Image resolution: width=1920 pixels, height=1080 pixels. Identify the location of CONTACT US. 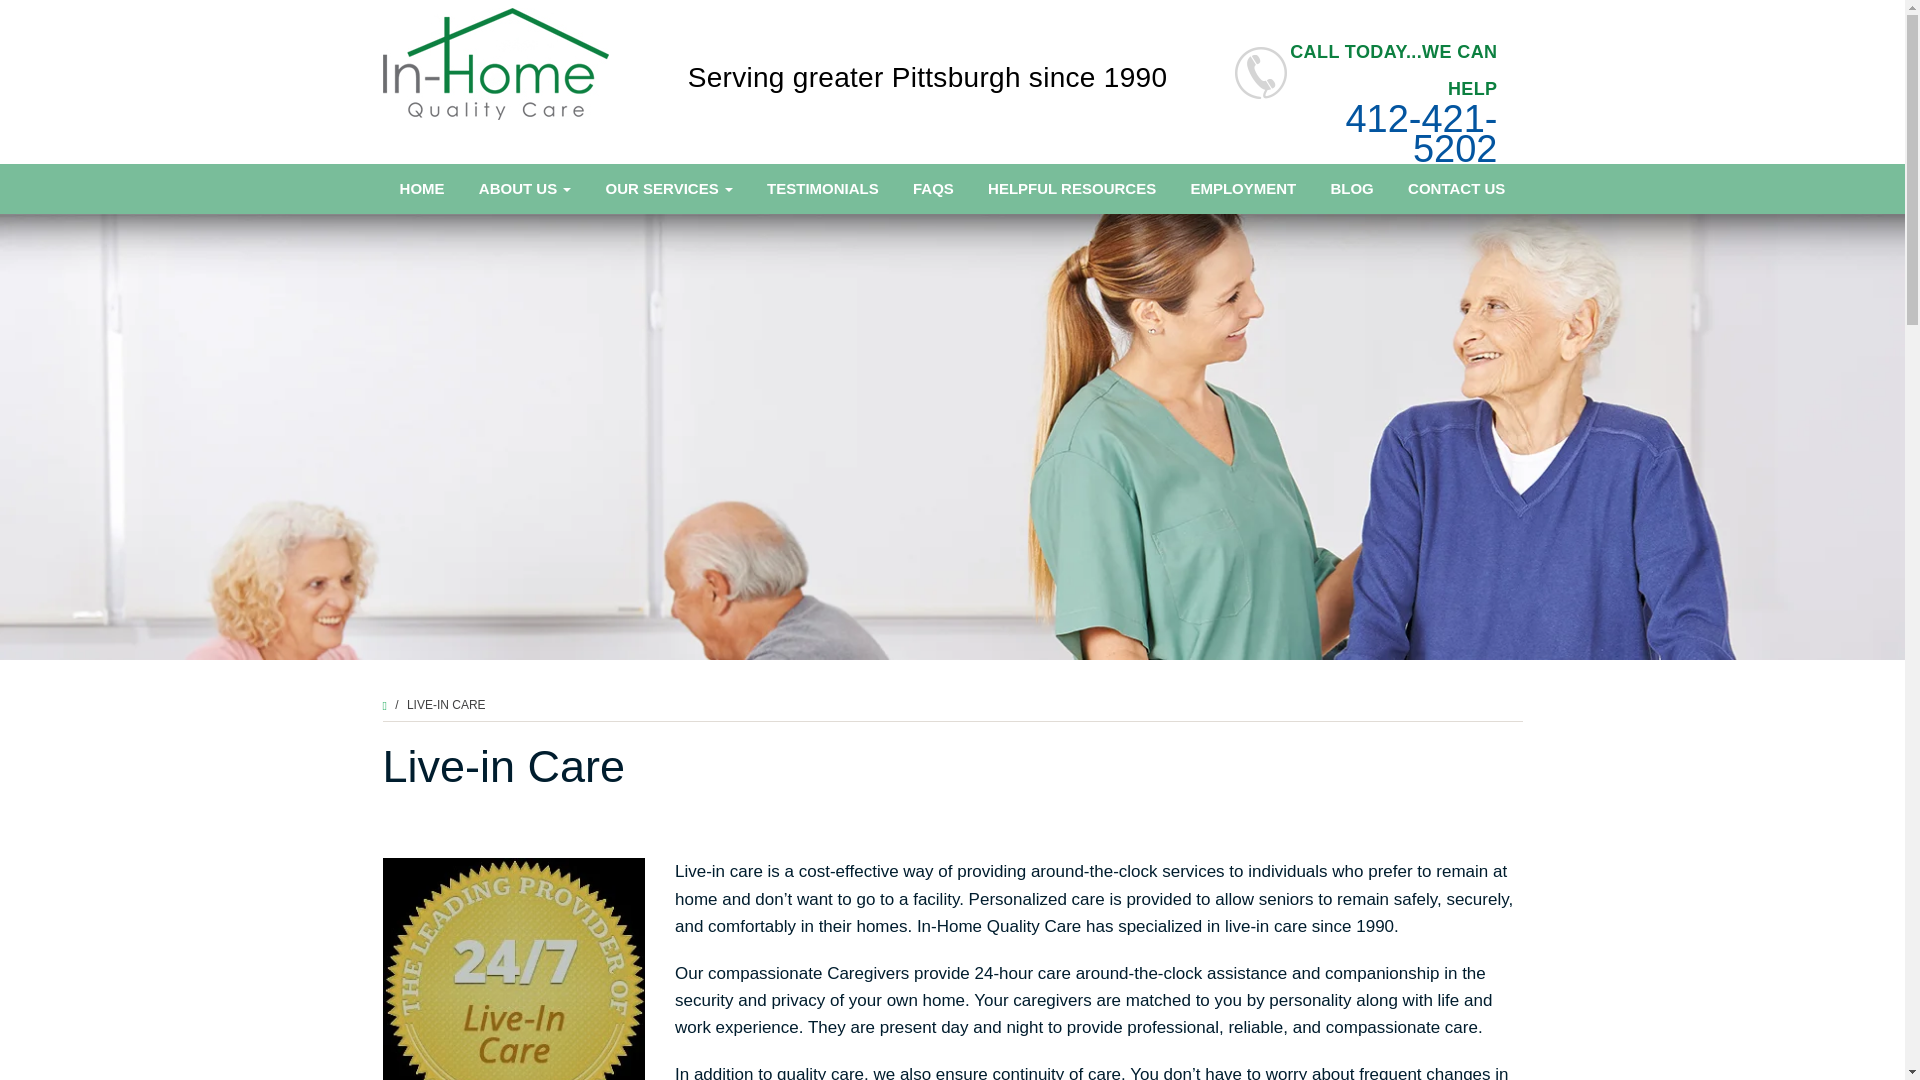
(1456, 188).